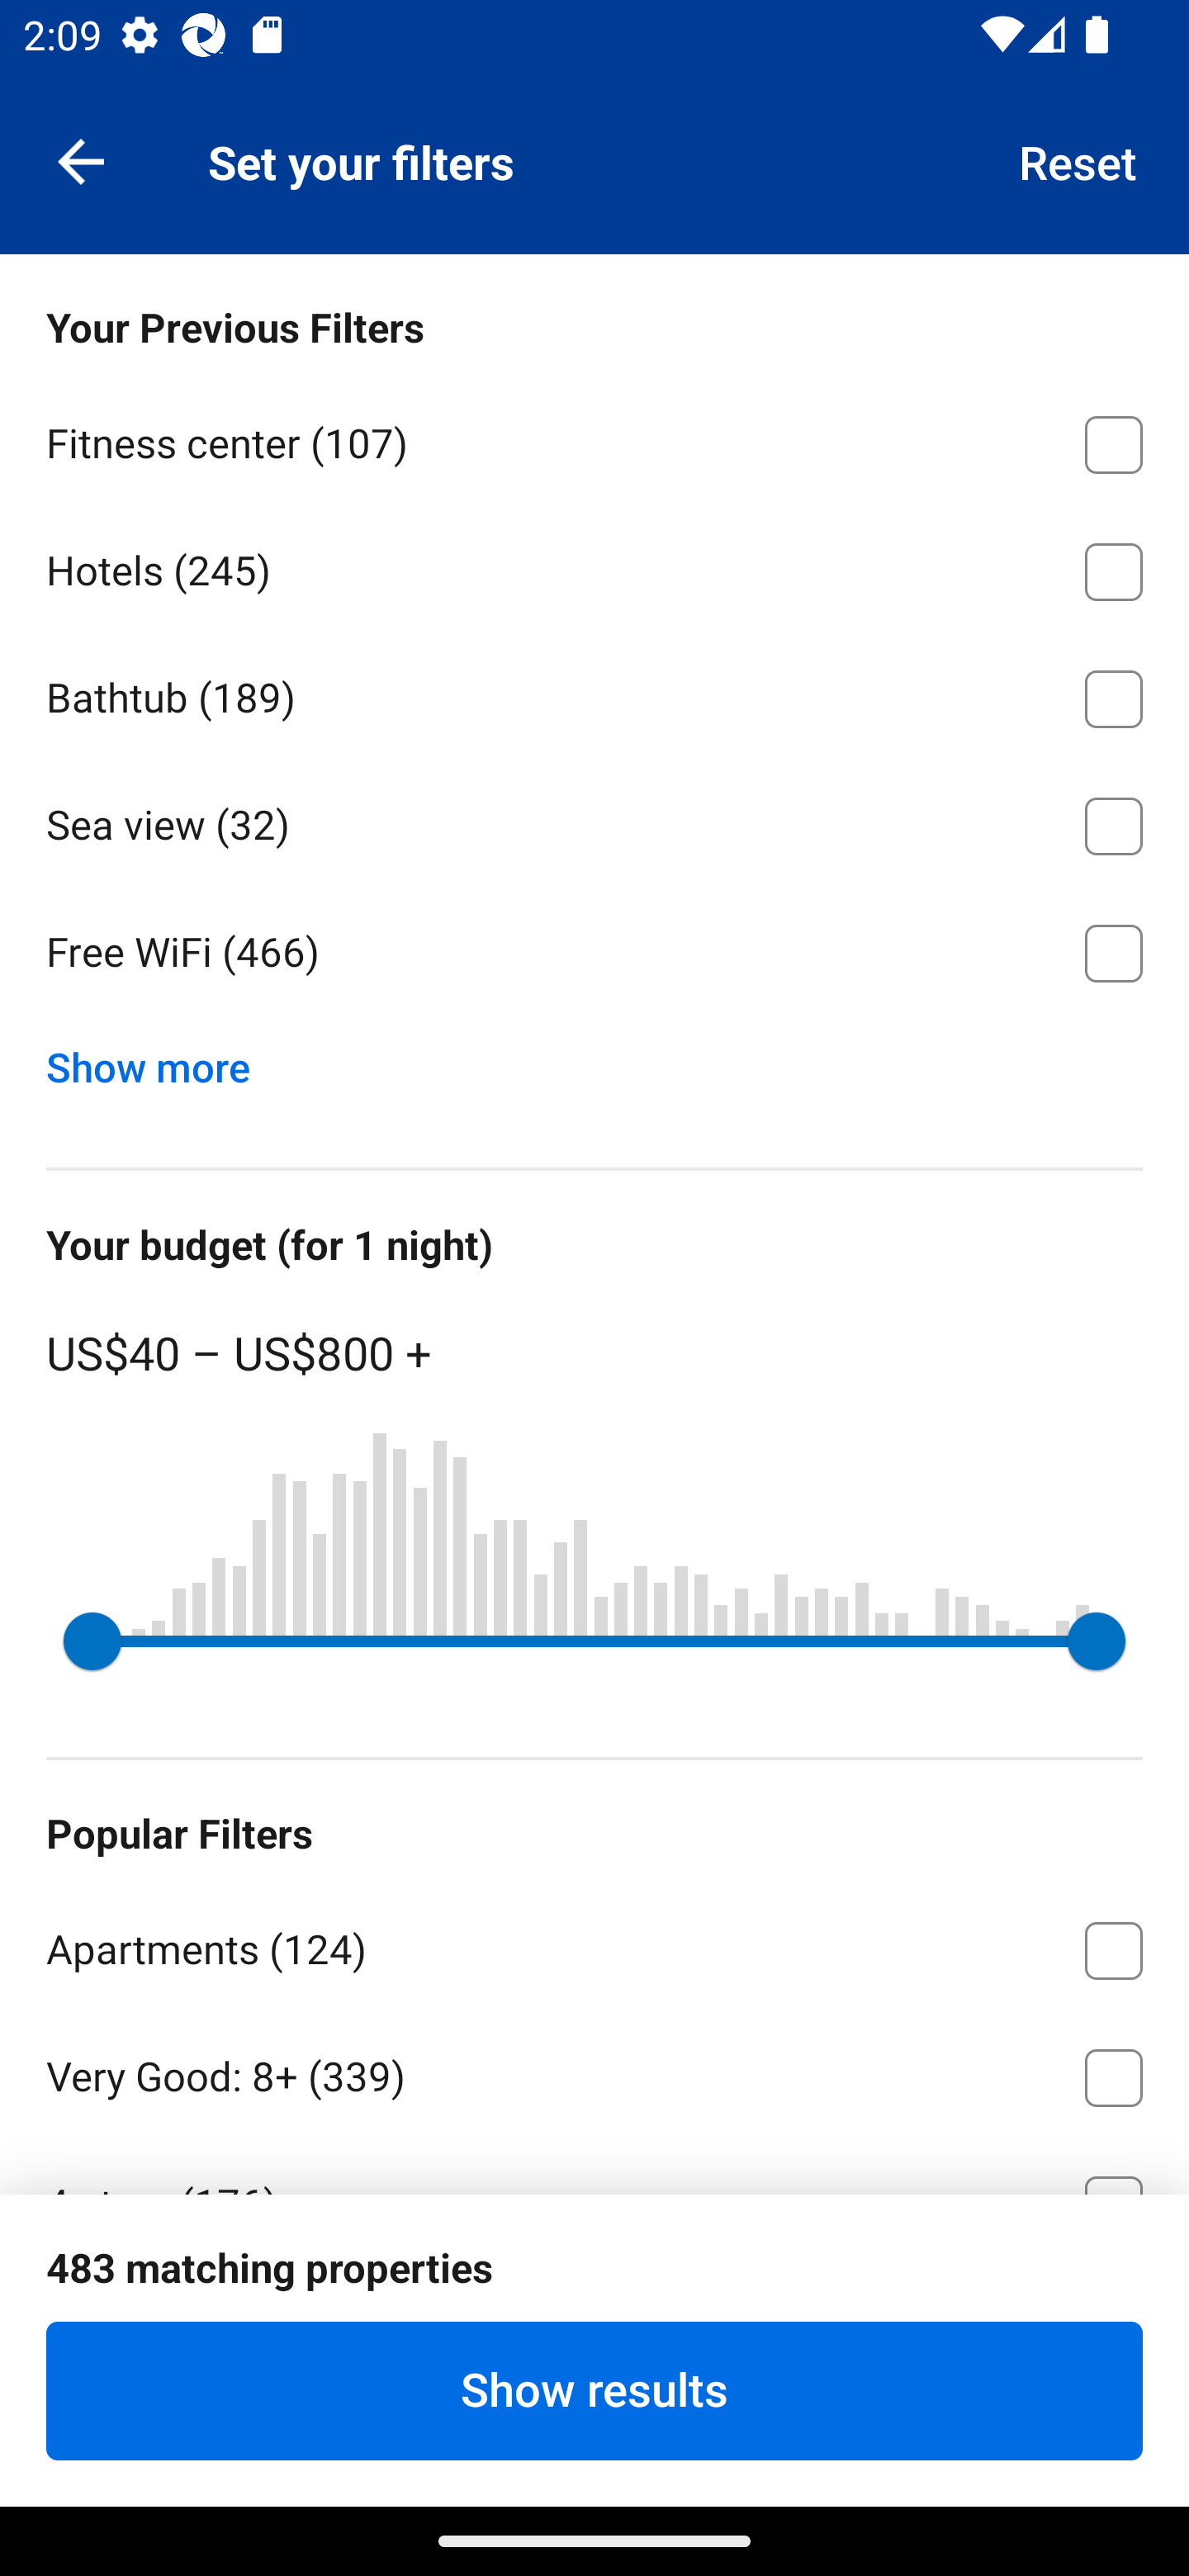 The width and height of the screenshot is (1189, 2576). What do you see at coordinates (160, 1060) in the screenshot?
I see `Show more` at bounding box center [160, 1060].